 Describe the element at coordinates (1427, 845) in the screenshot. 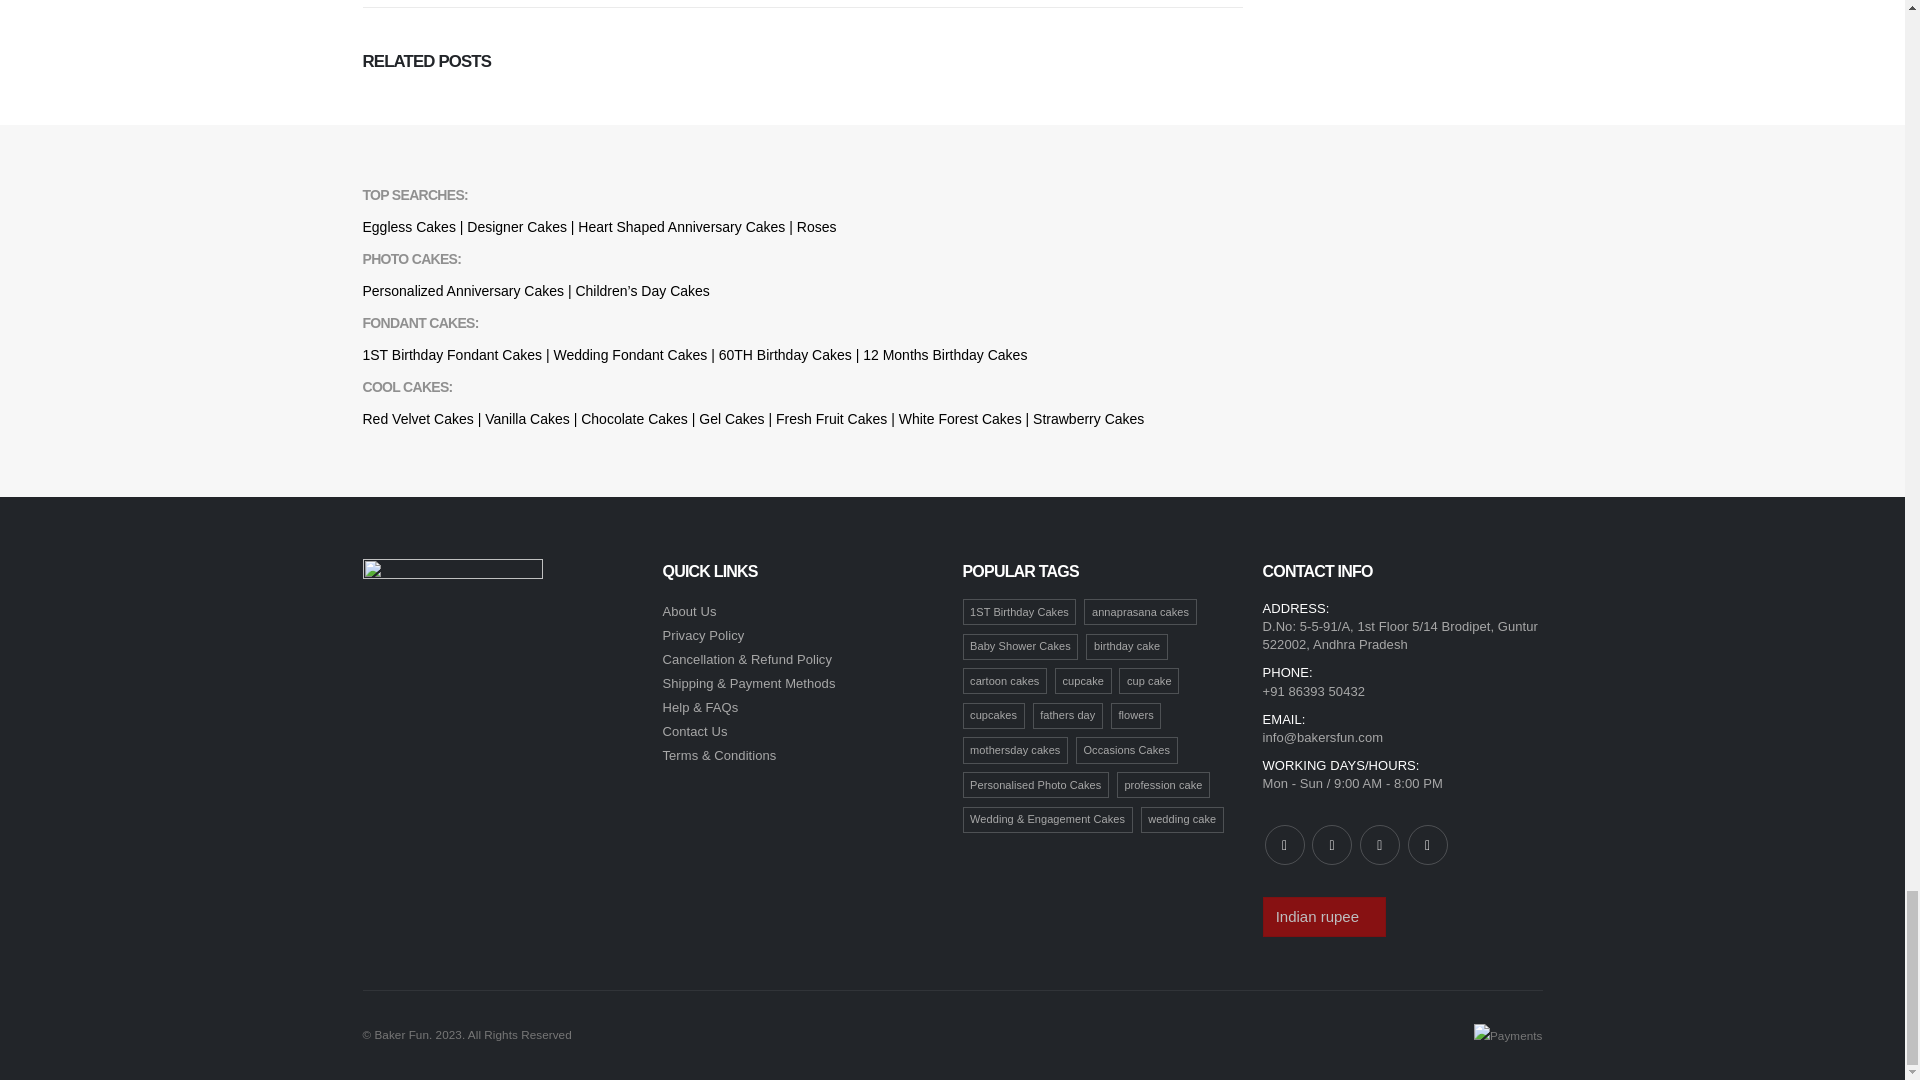

I see `Instagram` at that location.